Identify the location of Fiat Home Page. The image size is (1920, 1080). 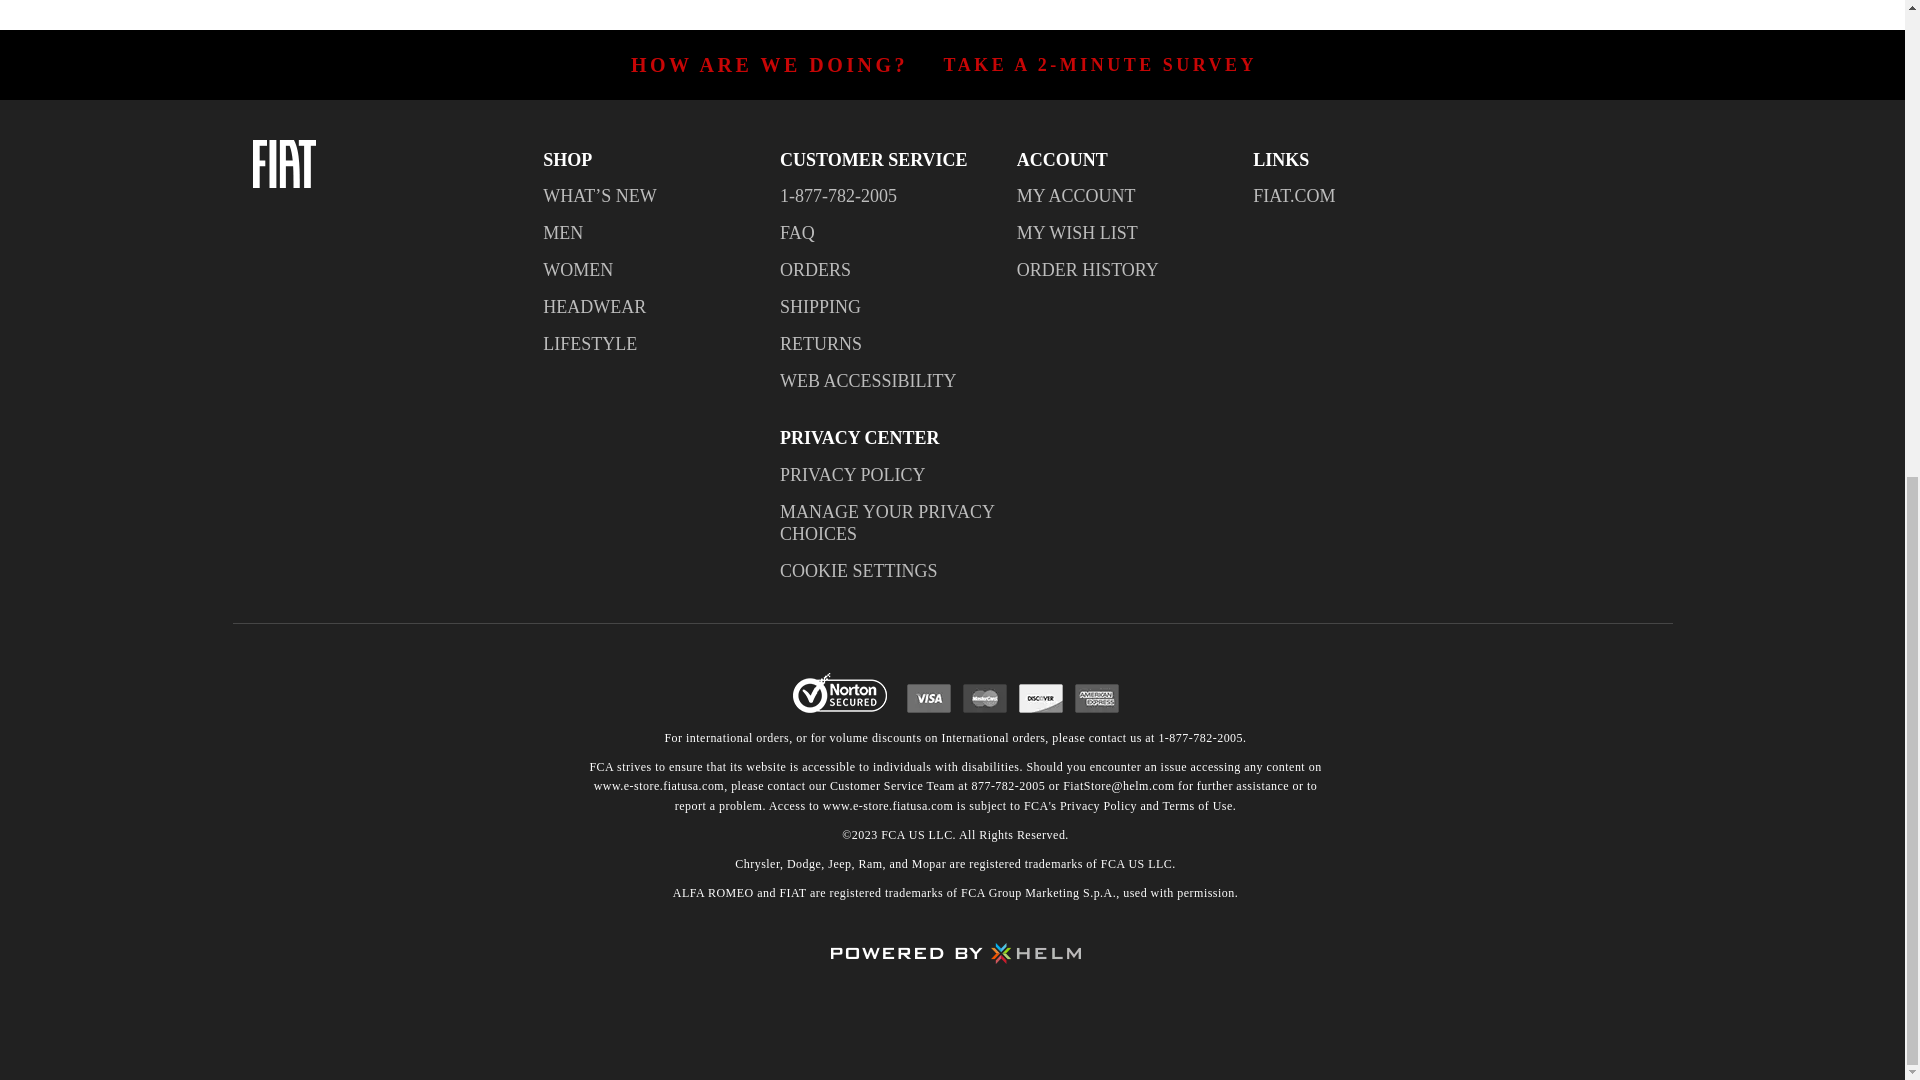
(386, 164).